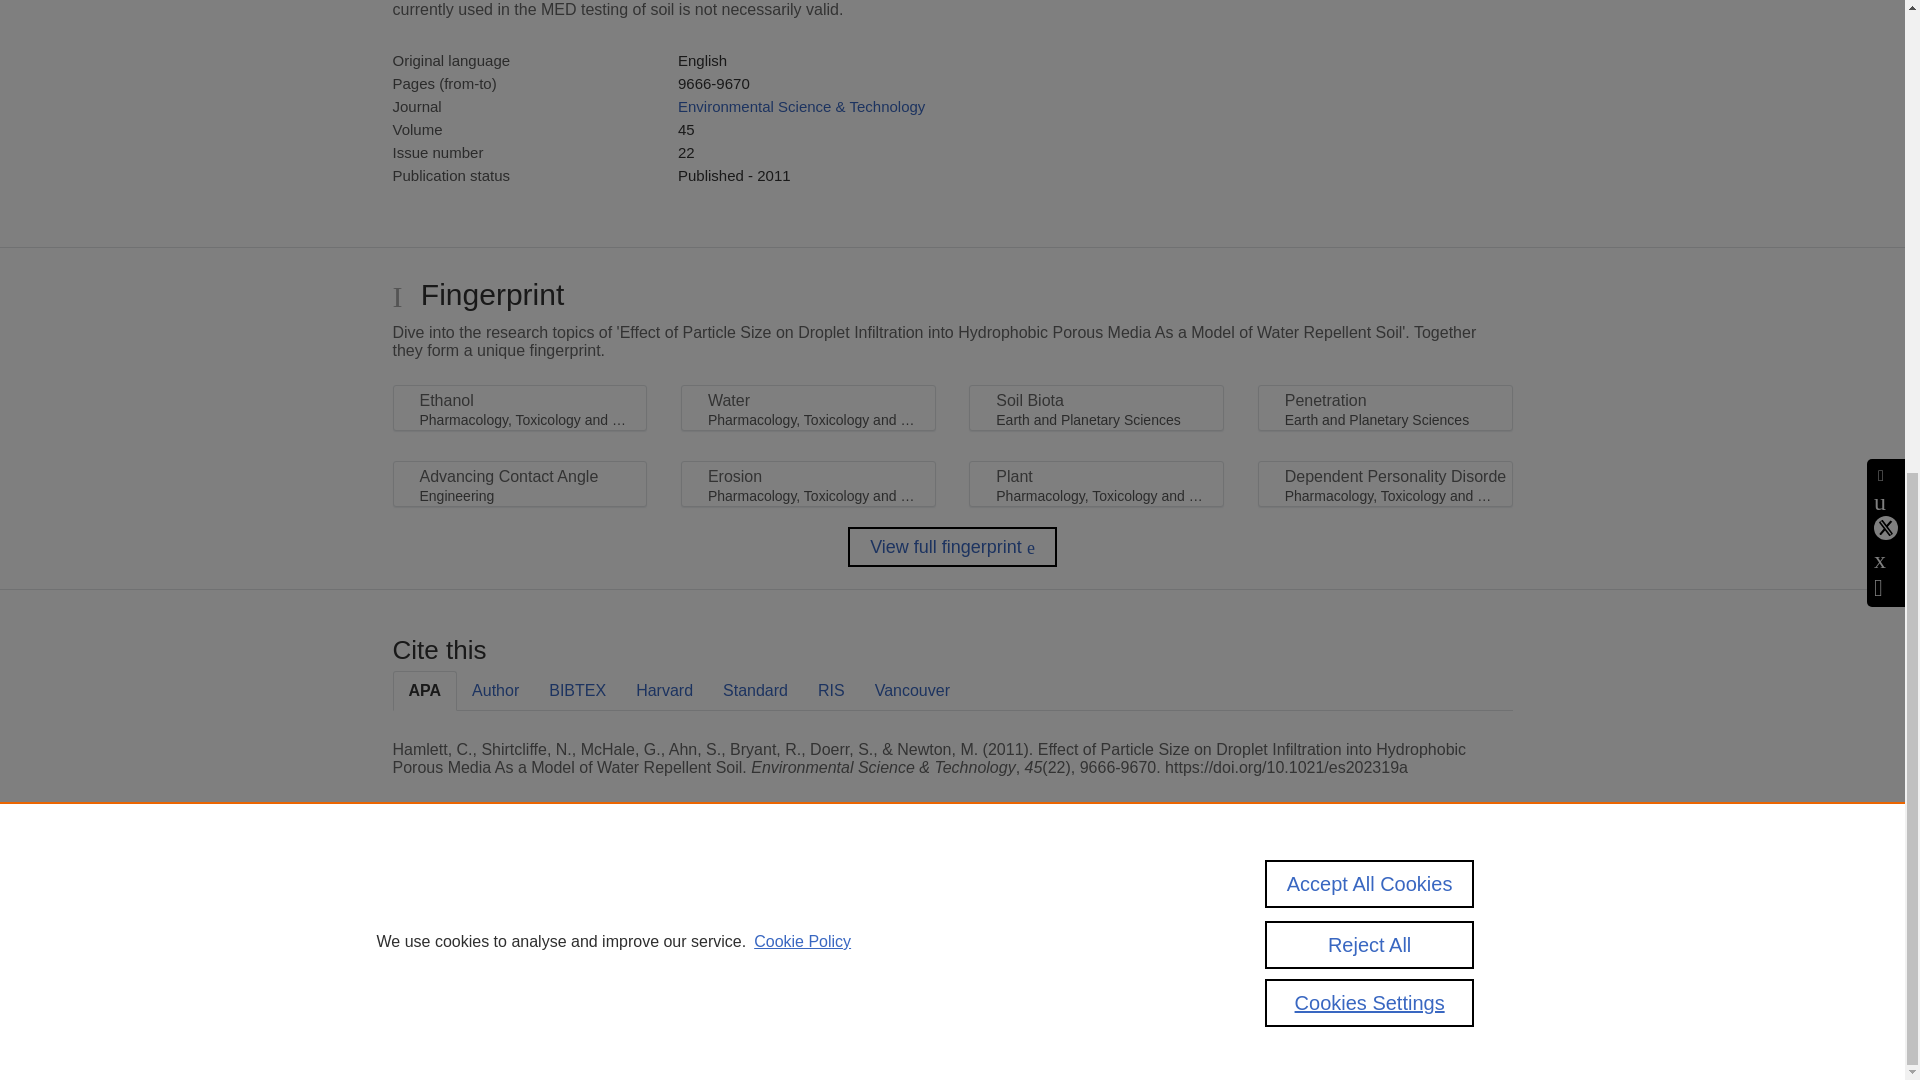 The height and width of the screenshot is (1080, 1920). What do you see at coordinates (668, 934) in the screenshot?
I see `Elsevier B.V.` at bounding box center [668, 934].